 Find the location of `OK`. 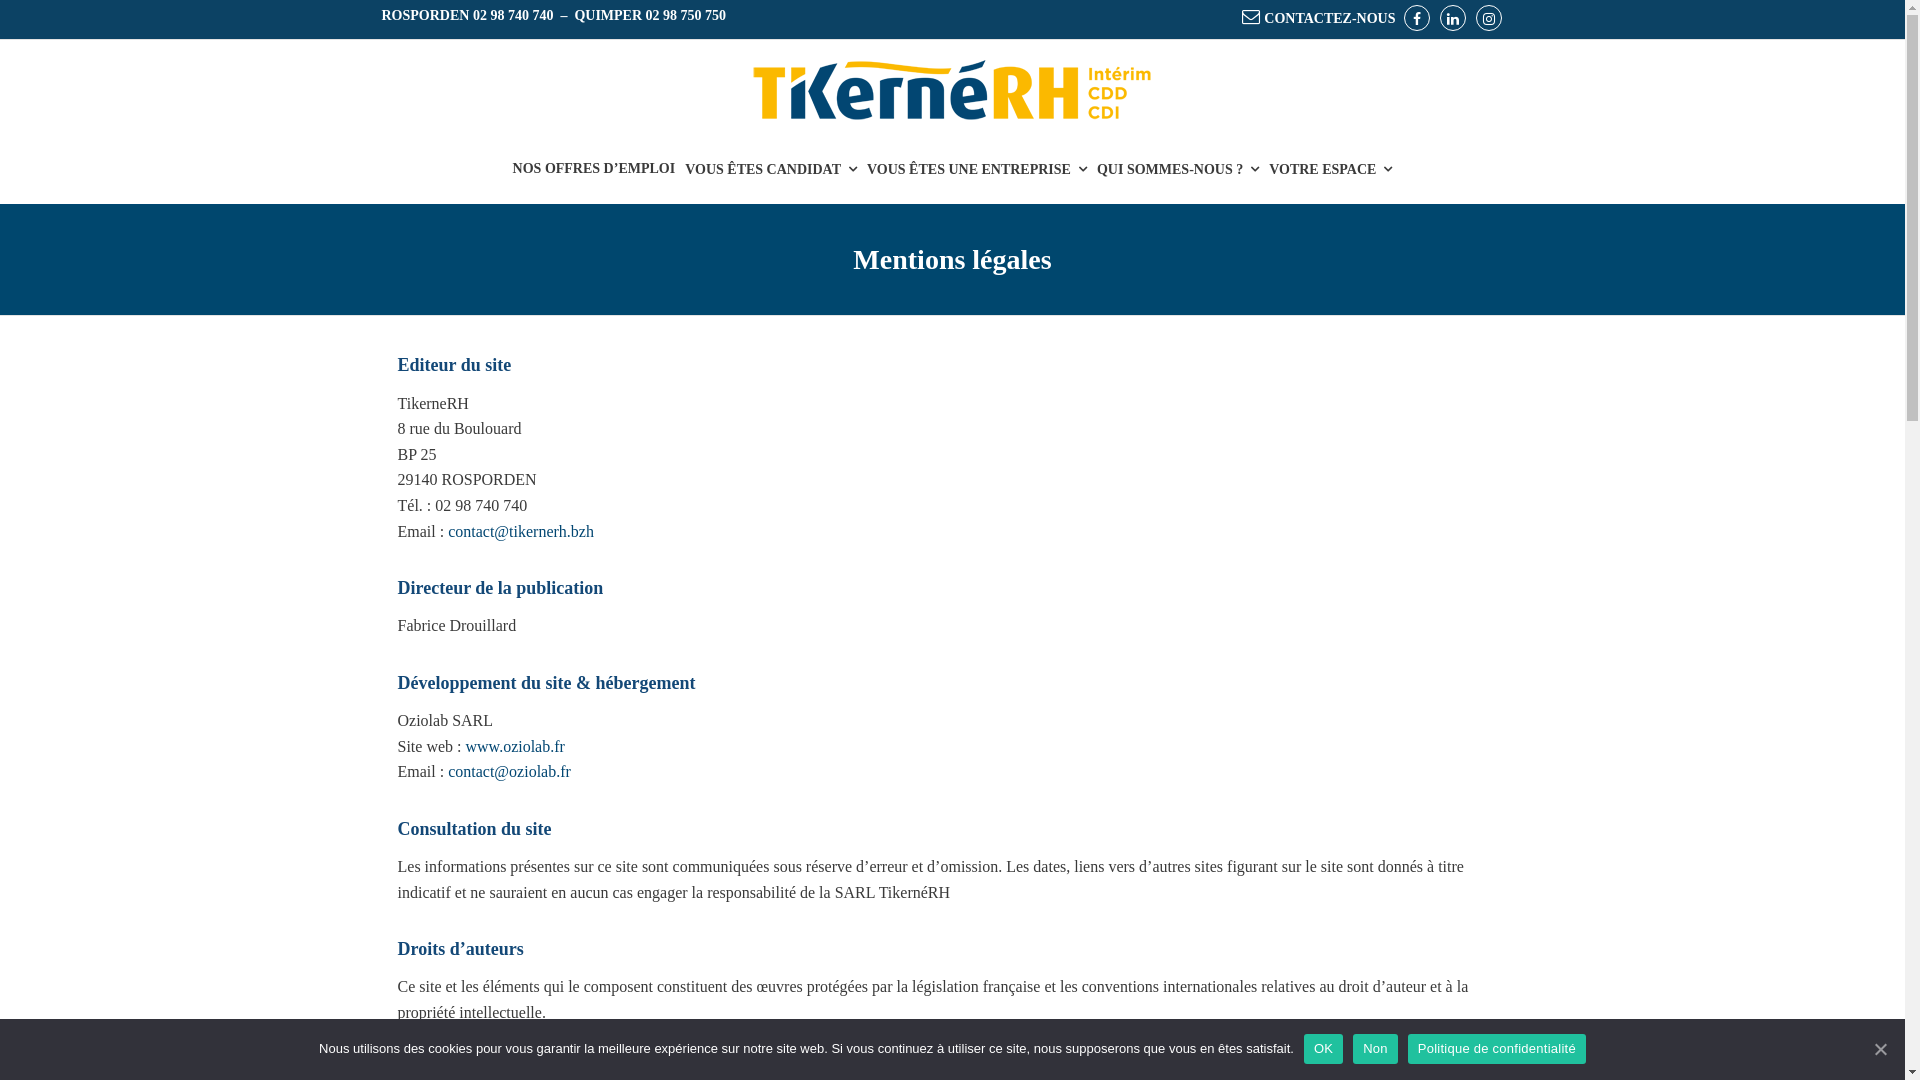

OK is located at coordinates (1324, 1049).